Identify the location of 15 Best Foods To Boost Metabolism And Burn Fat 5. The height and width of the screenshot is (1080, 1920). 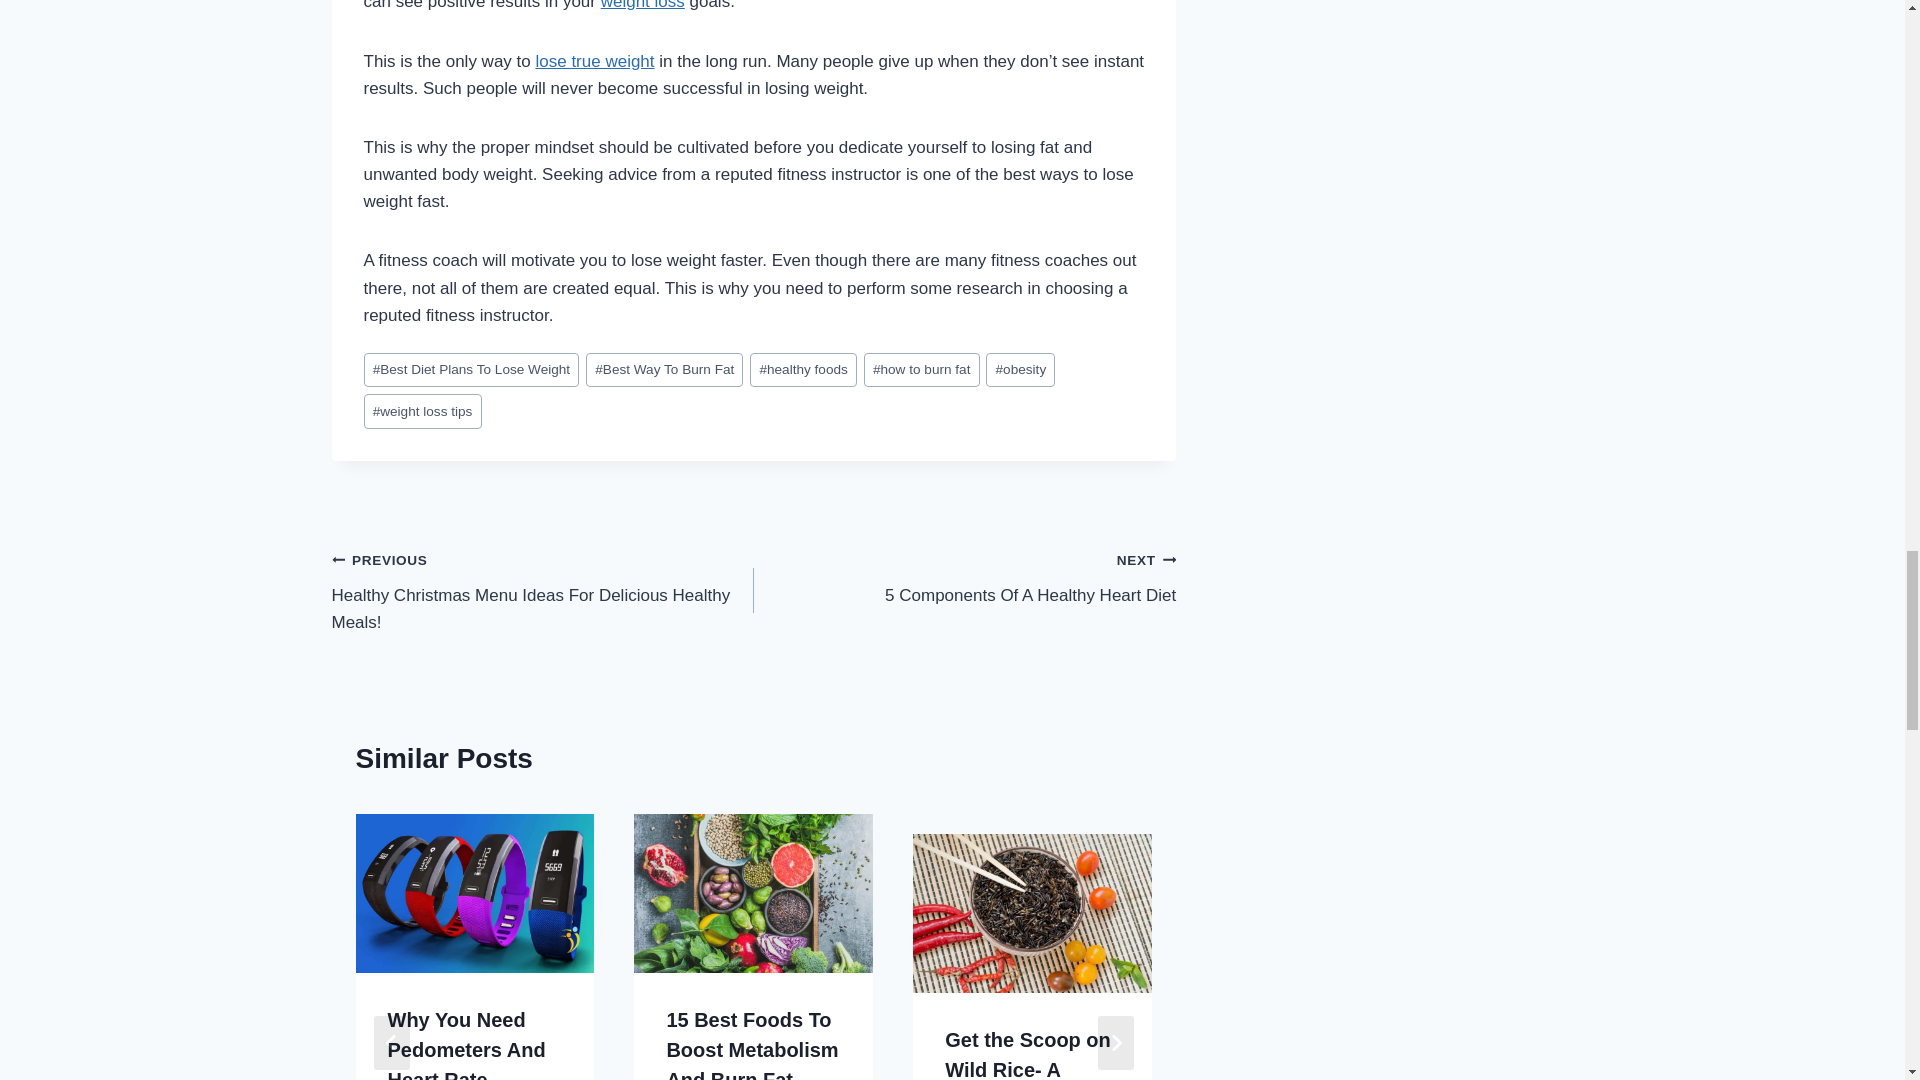
(753, 894).